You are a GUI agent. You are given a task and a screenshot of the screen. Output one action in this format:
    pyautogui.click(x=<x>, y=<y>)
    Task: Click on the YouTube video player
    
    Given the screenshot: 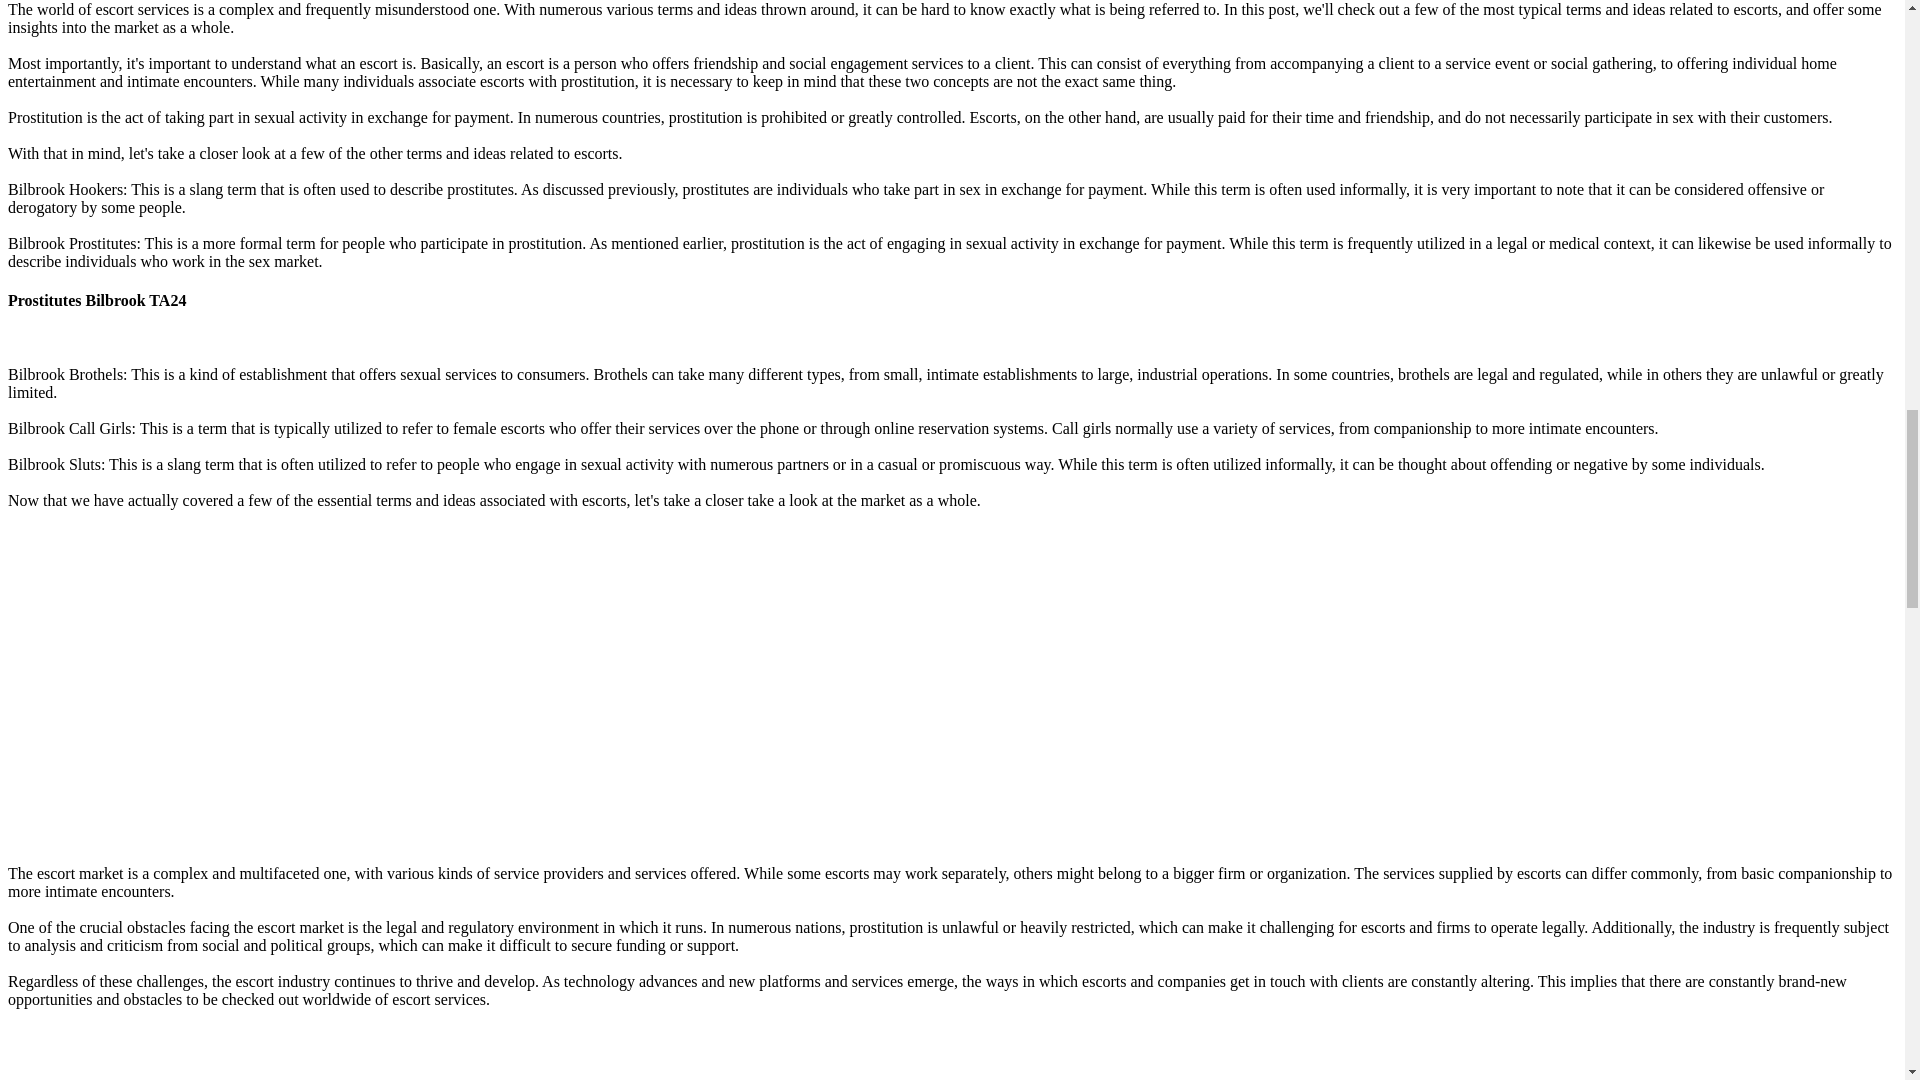 What is the action you would take?
    pyautogui.click(x=288, y=686)
    